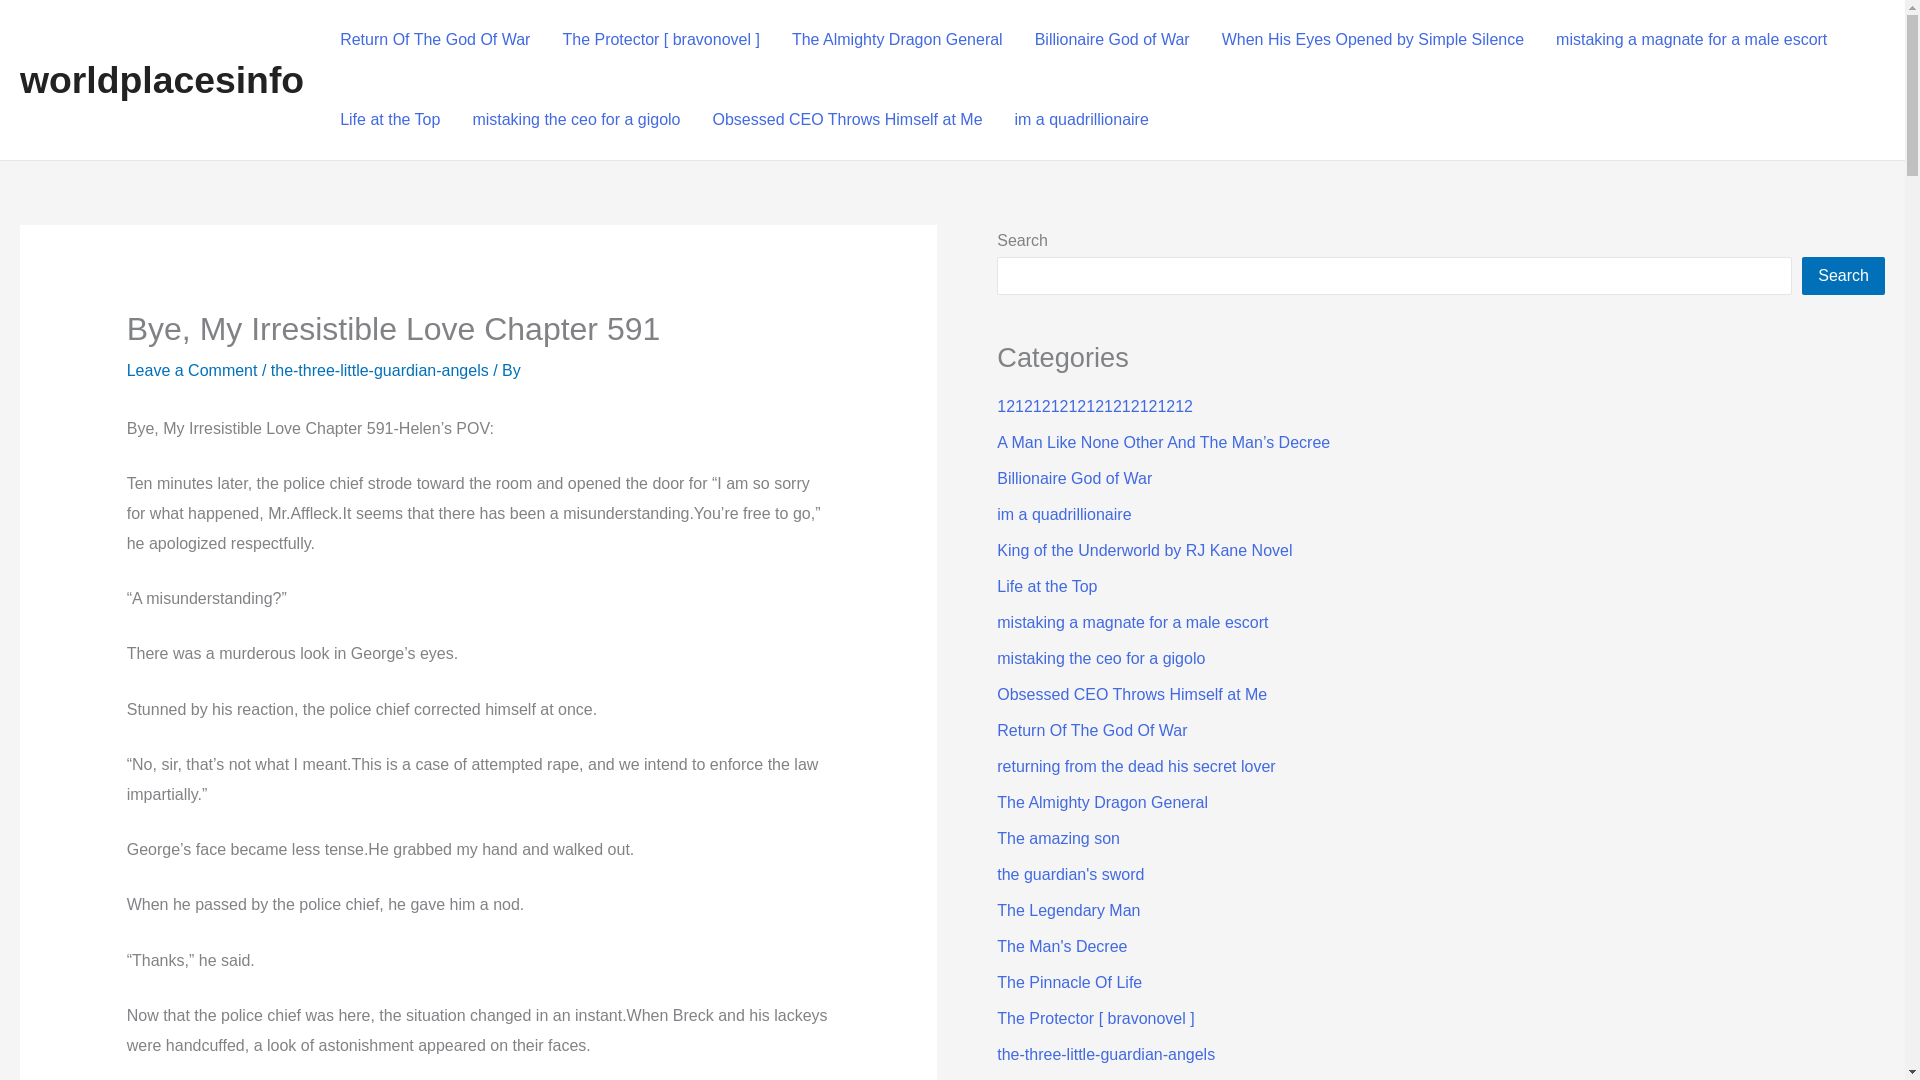 The image size is (1920, 1080). I want to click on Search, so click(1844, 276).